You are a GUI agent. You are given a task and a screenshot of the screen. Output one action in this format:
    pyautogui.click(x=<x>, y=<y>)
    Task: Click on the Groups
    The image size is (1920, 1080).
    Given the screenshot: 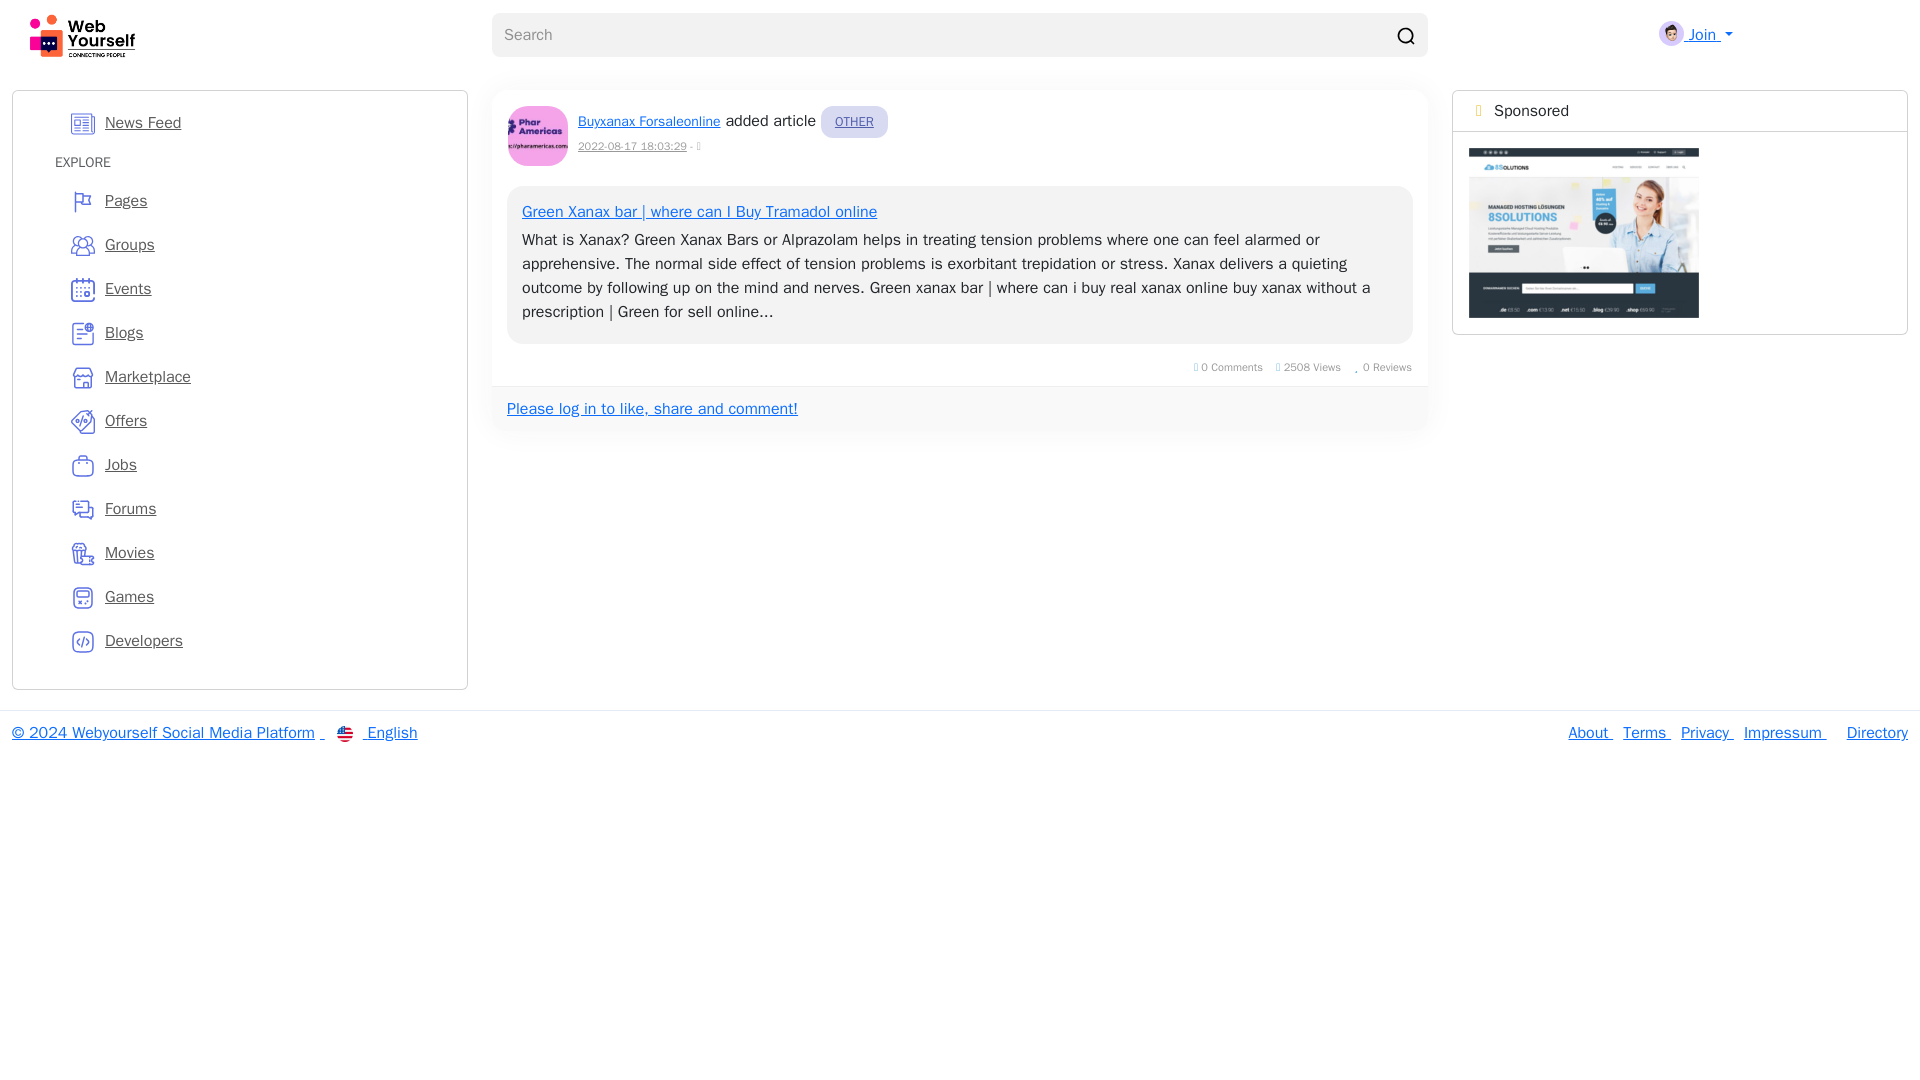 What is the action you would take?
    pyautogui.click(x=256, y=244)
    